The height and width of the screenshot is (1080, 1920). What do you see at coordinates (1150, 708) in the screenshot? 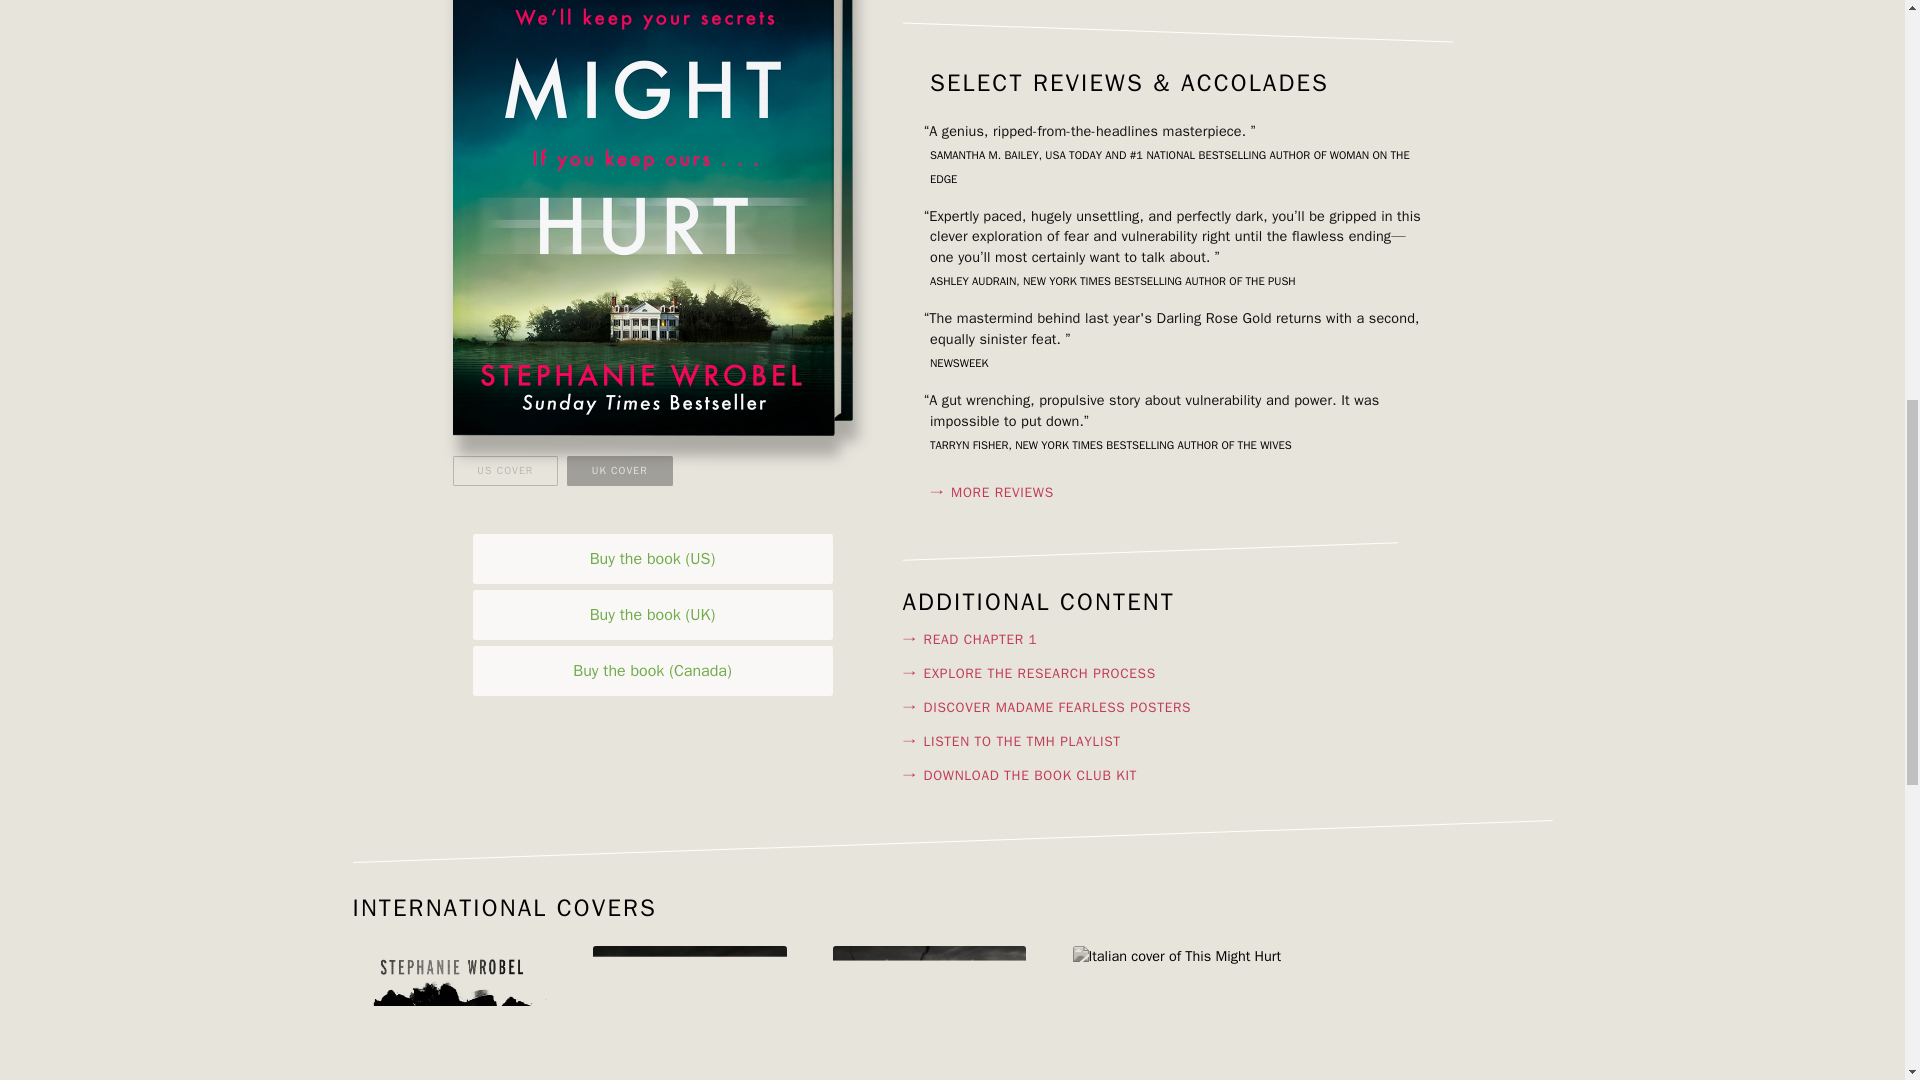
I see `DISCOVER MADAME FEARLESS POSTERS` at bounding box center [1150, 708].